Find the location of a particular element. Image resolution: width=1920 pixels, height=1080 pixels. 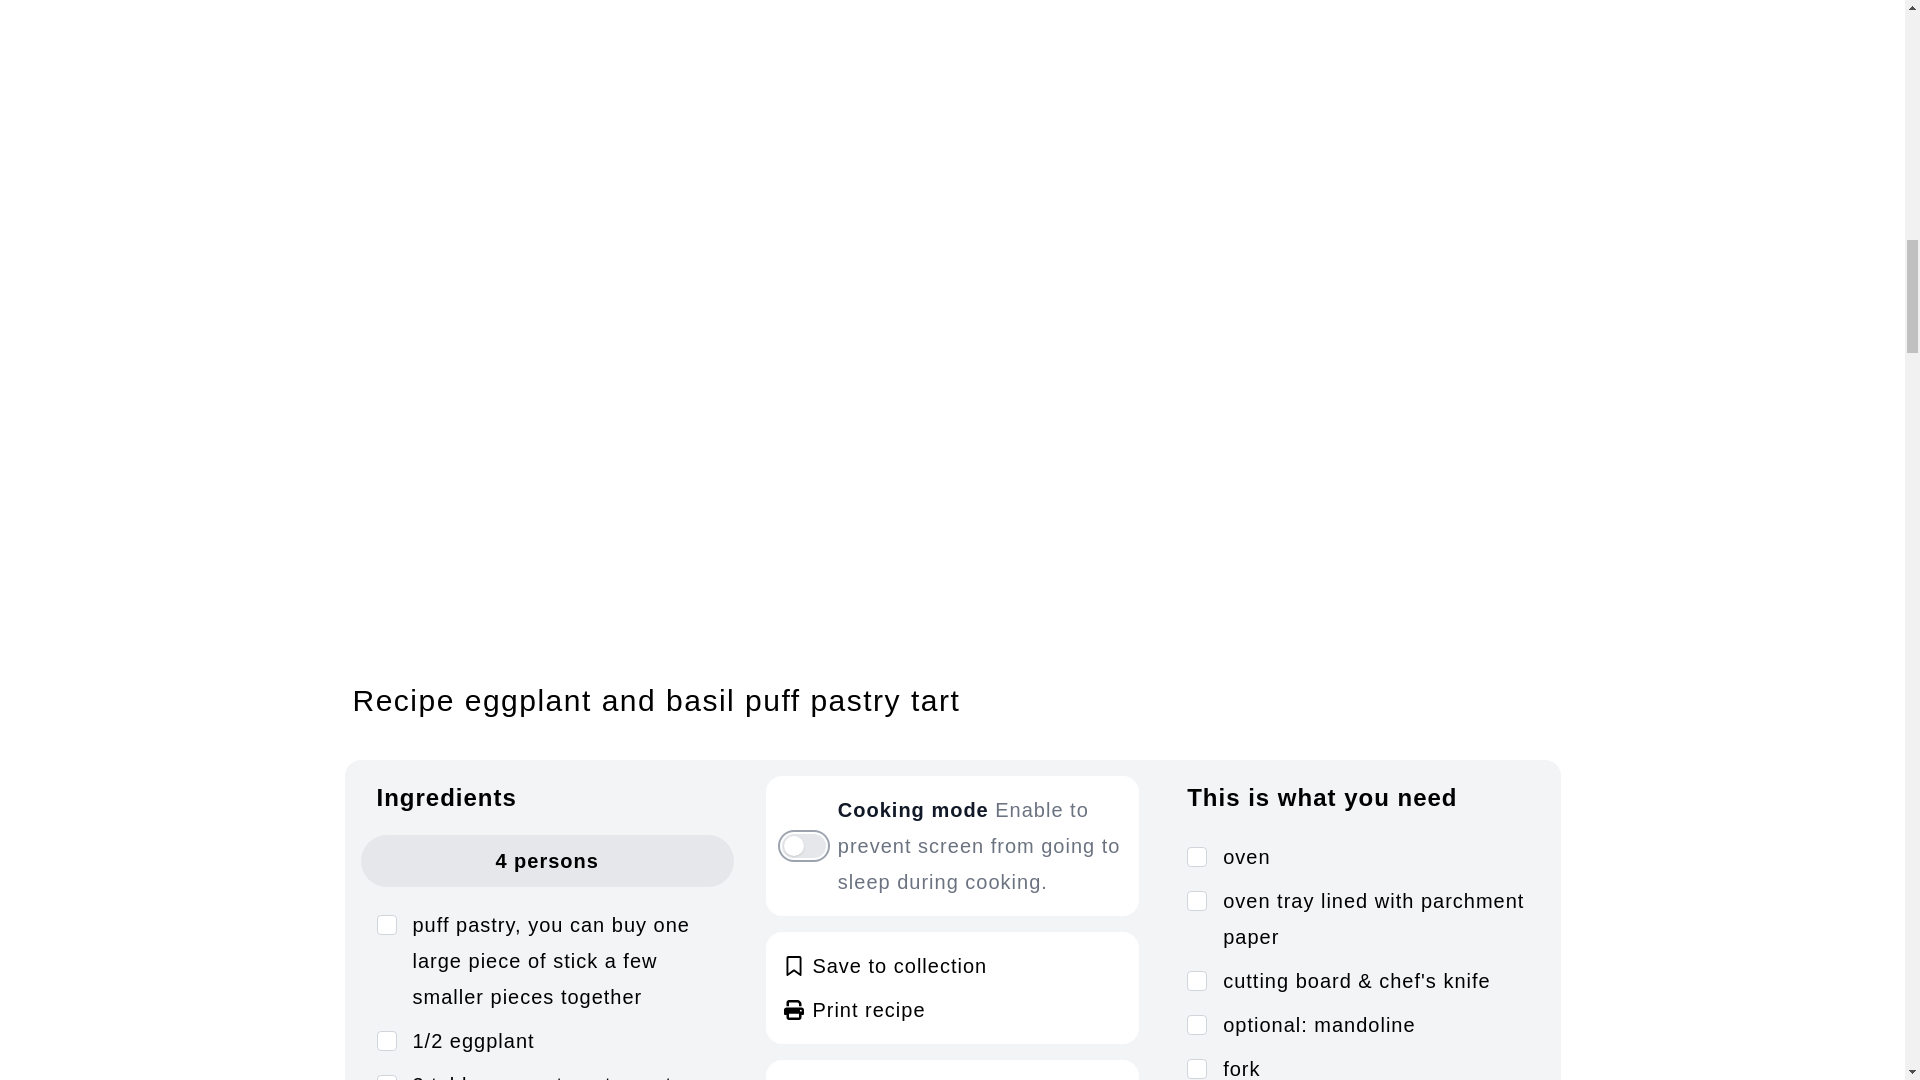

on is located at coordinates (386, 1040).